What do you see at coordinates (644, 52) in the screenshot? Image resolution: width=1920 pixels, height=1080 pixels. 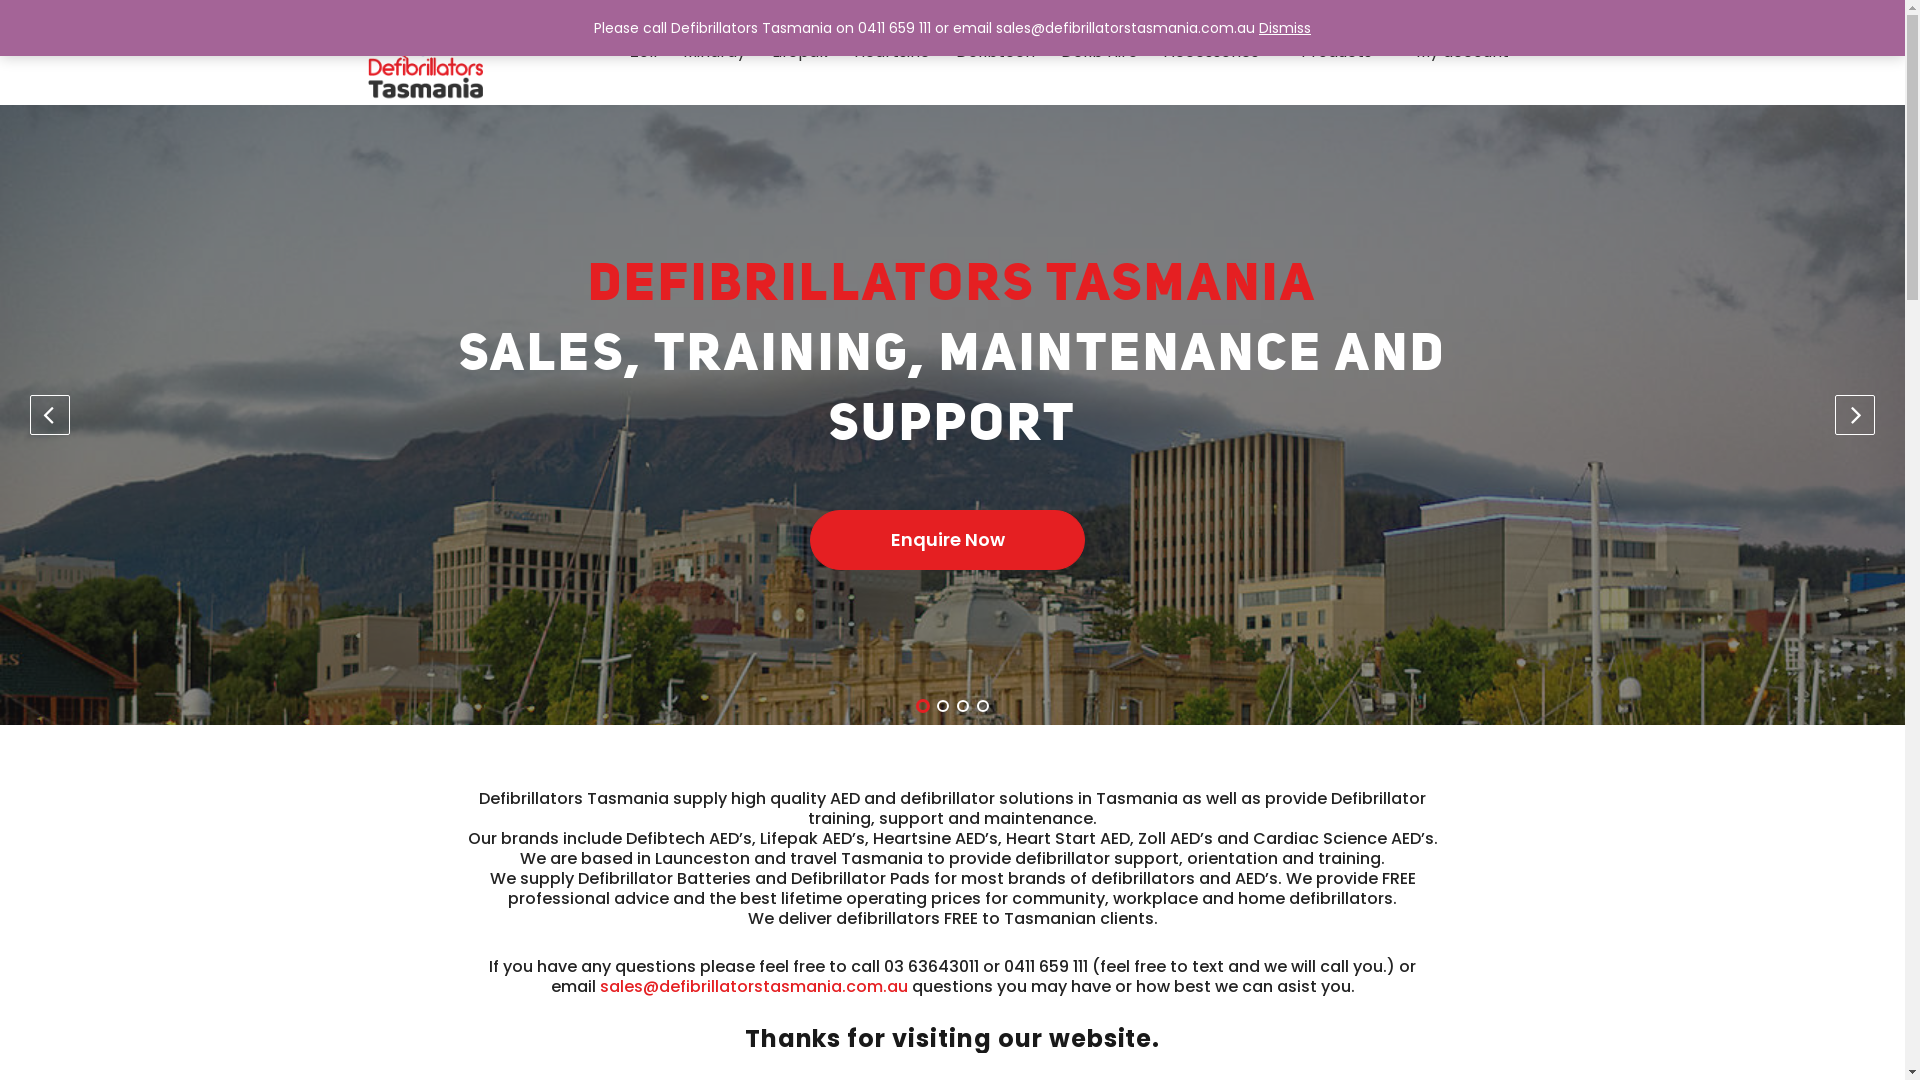 I see `Zoll` at bounding box center [644, 52].